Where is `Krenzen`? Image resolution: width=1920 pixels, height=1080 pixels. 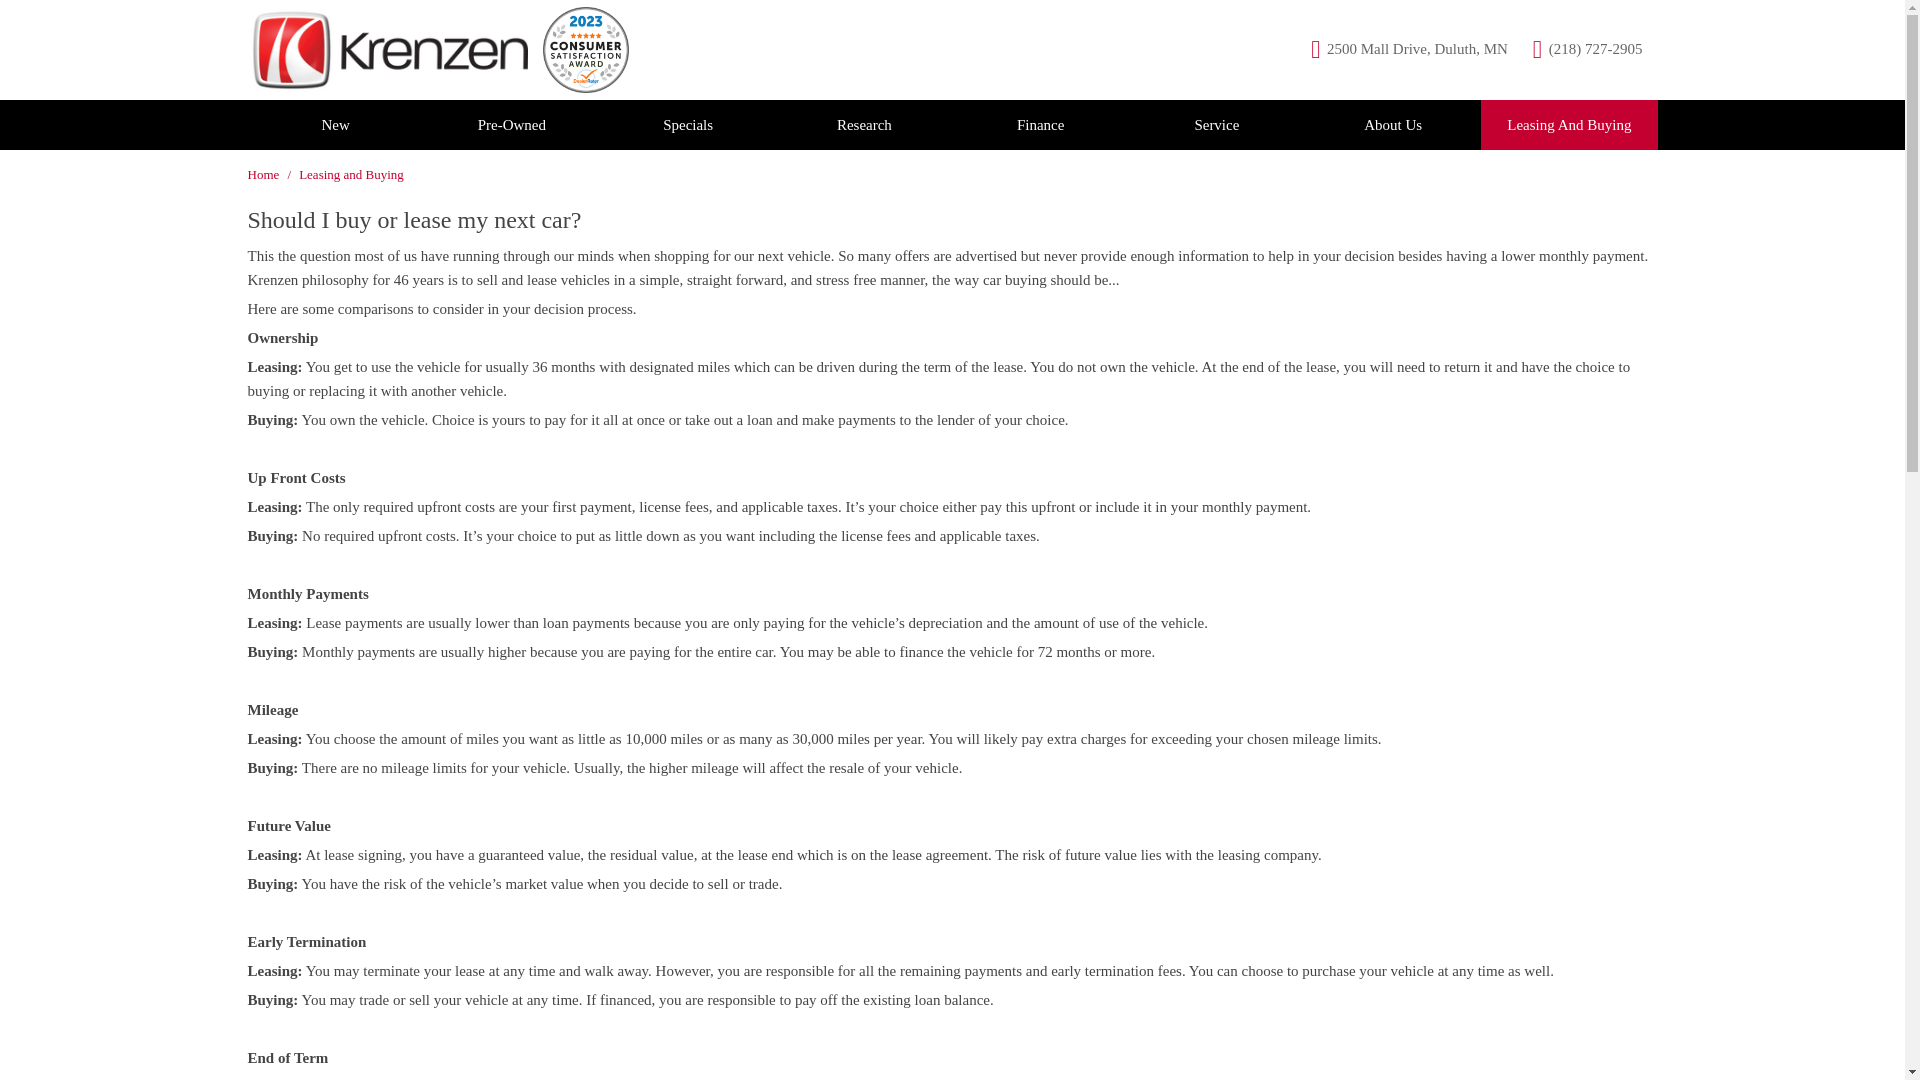 Krenzen is located at coordinates (586, 49).